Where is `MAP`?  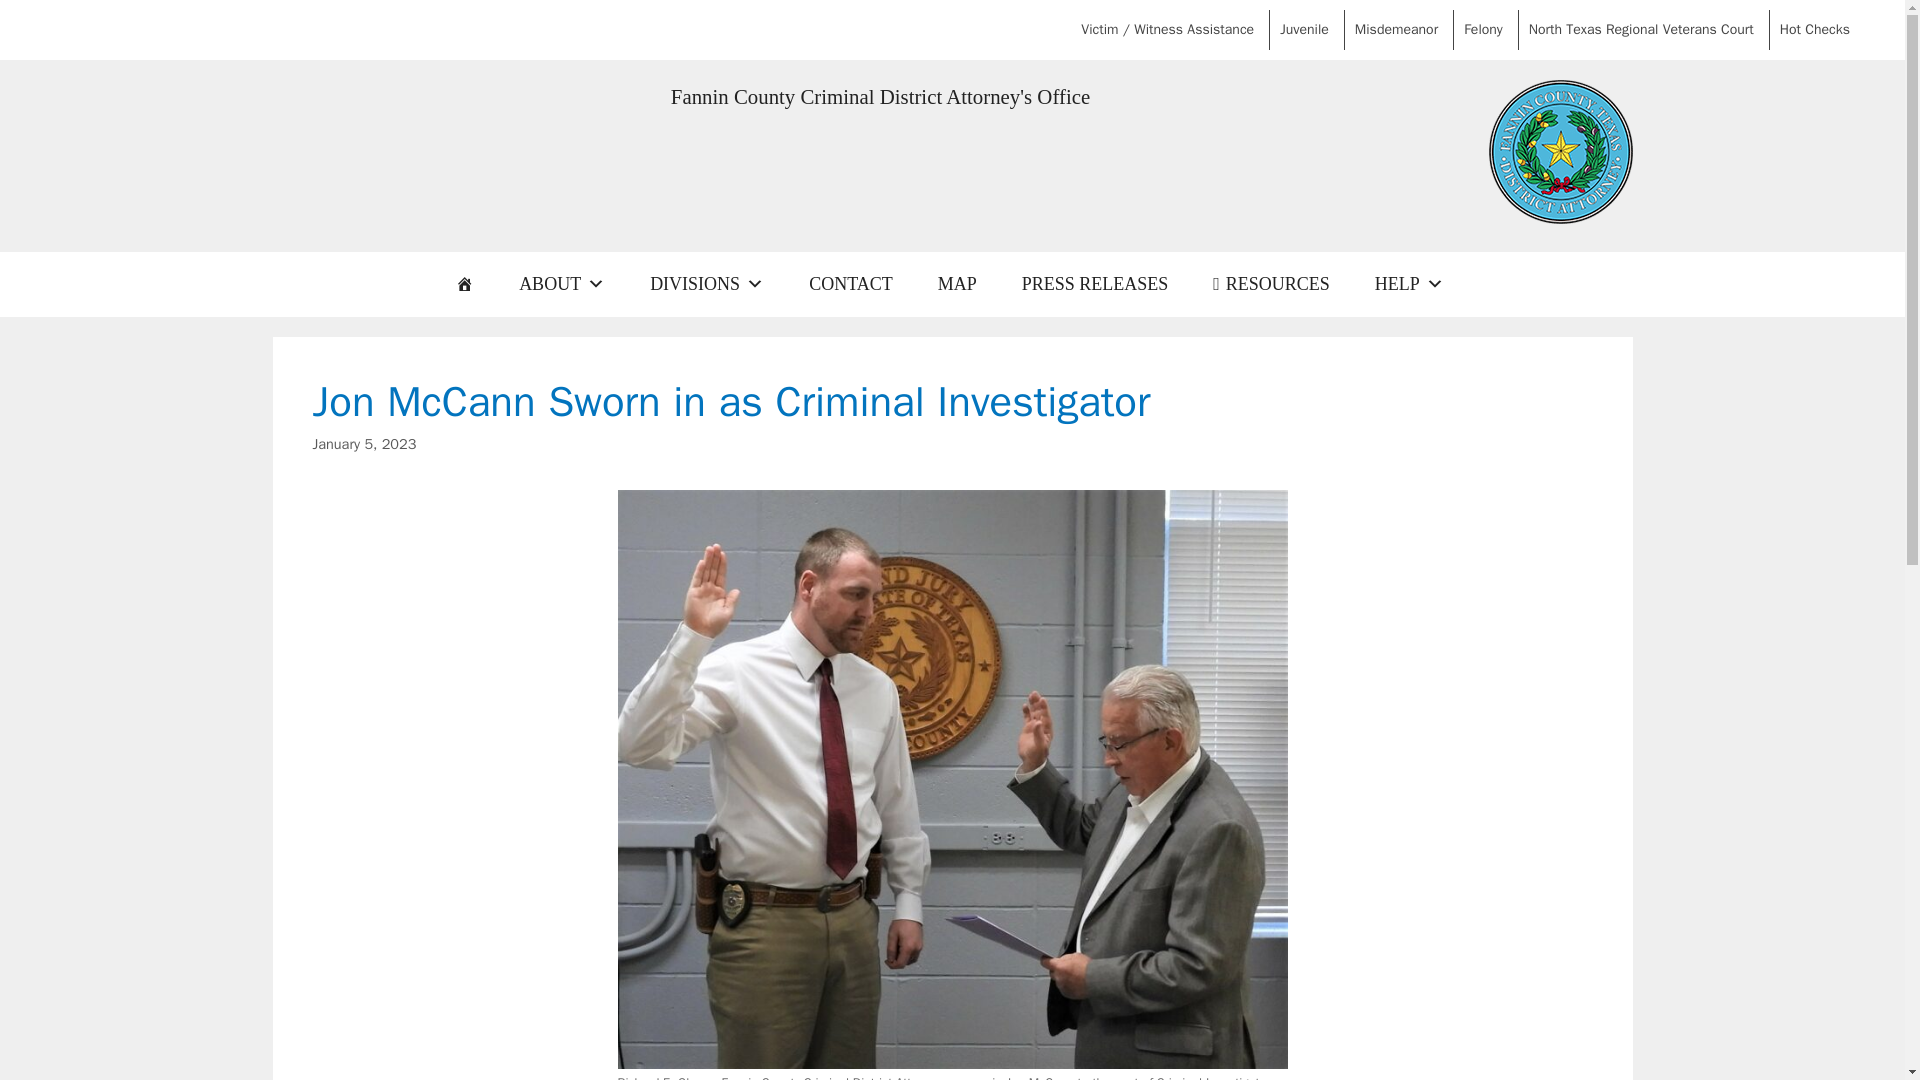
MAP is located at coordinates (956, 283).